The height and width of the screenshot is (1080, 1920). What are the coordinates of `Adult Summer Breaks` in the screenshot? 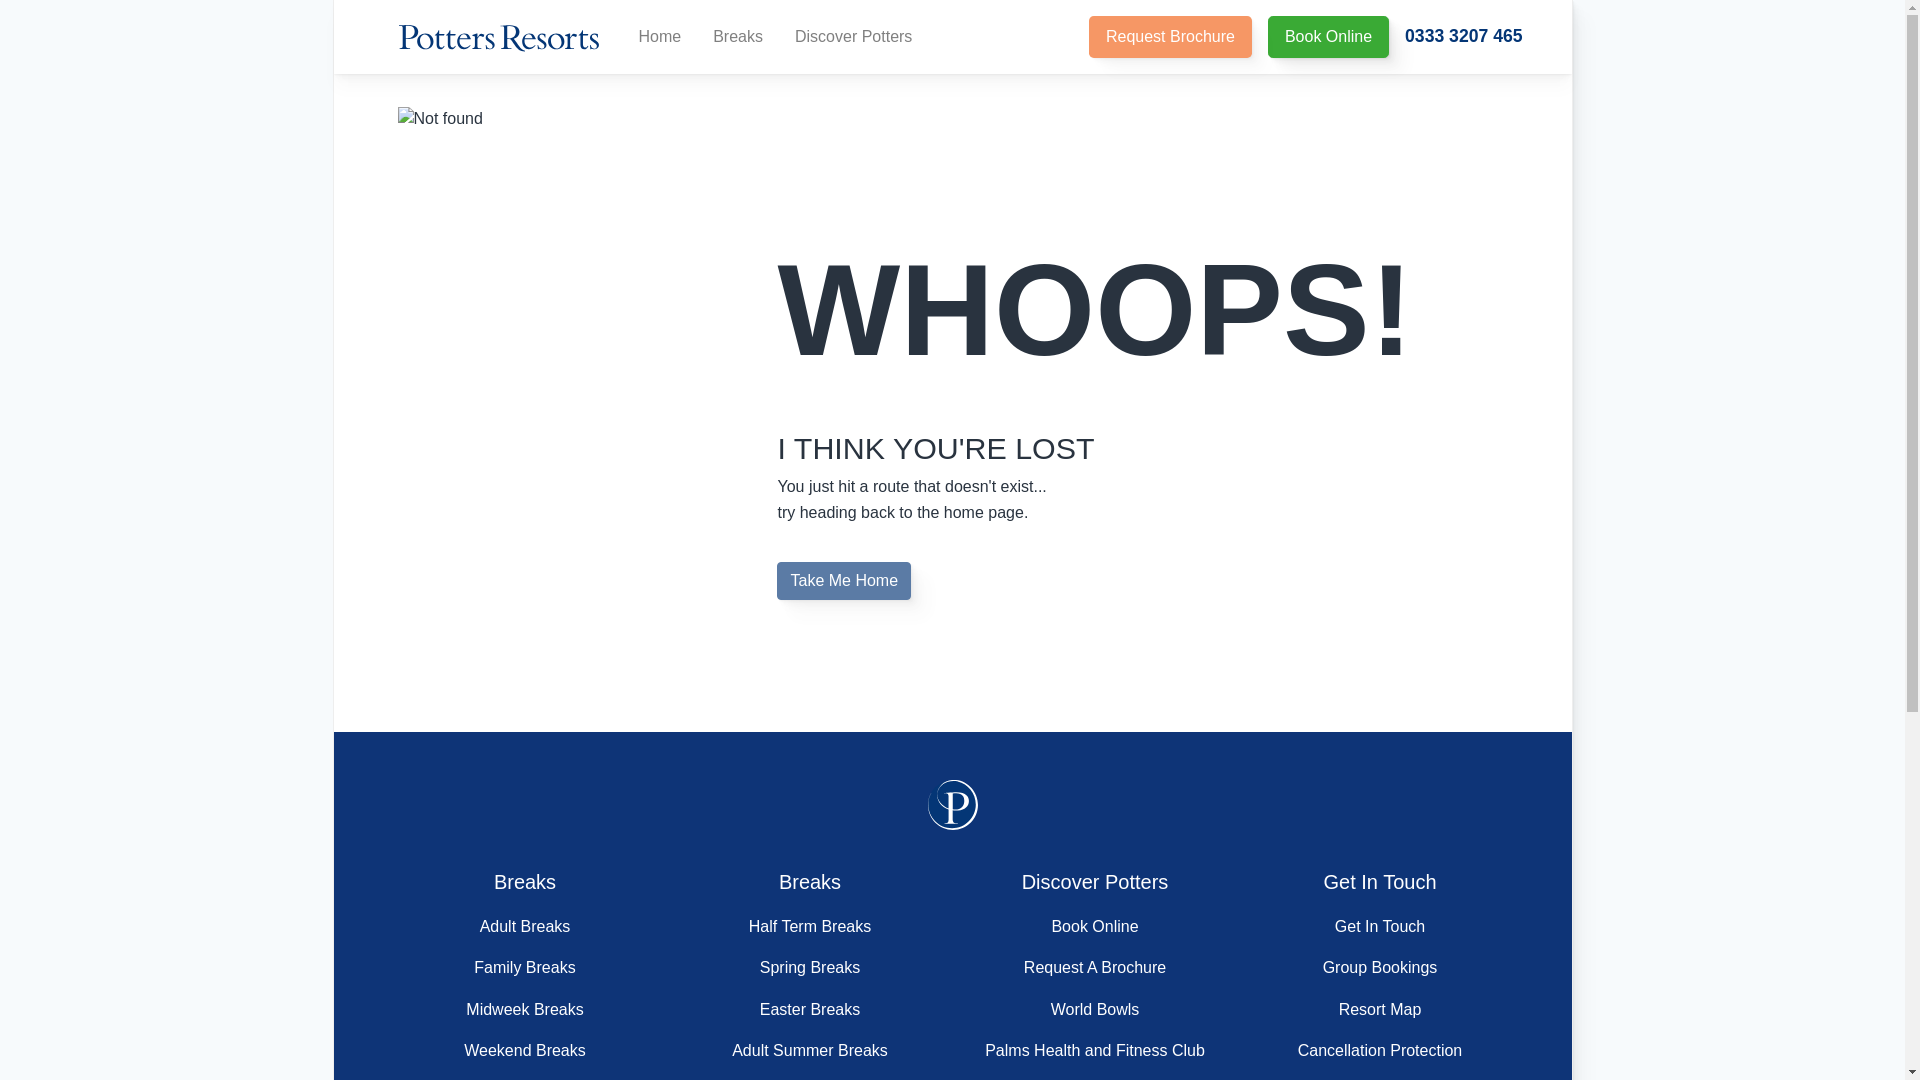 It's located at (809, 1050).